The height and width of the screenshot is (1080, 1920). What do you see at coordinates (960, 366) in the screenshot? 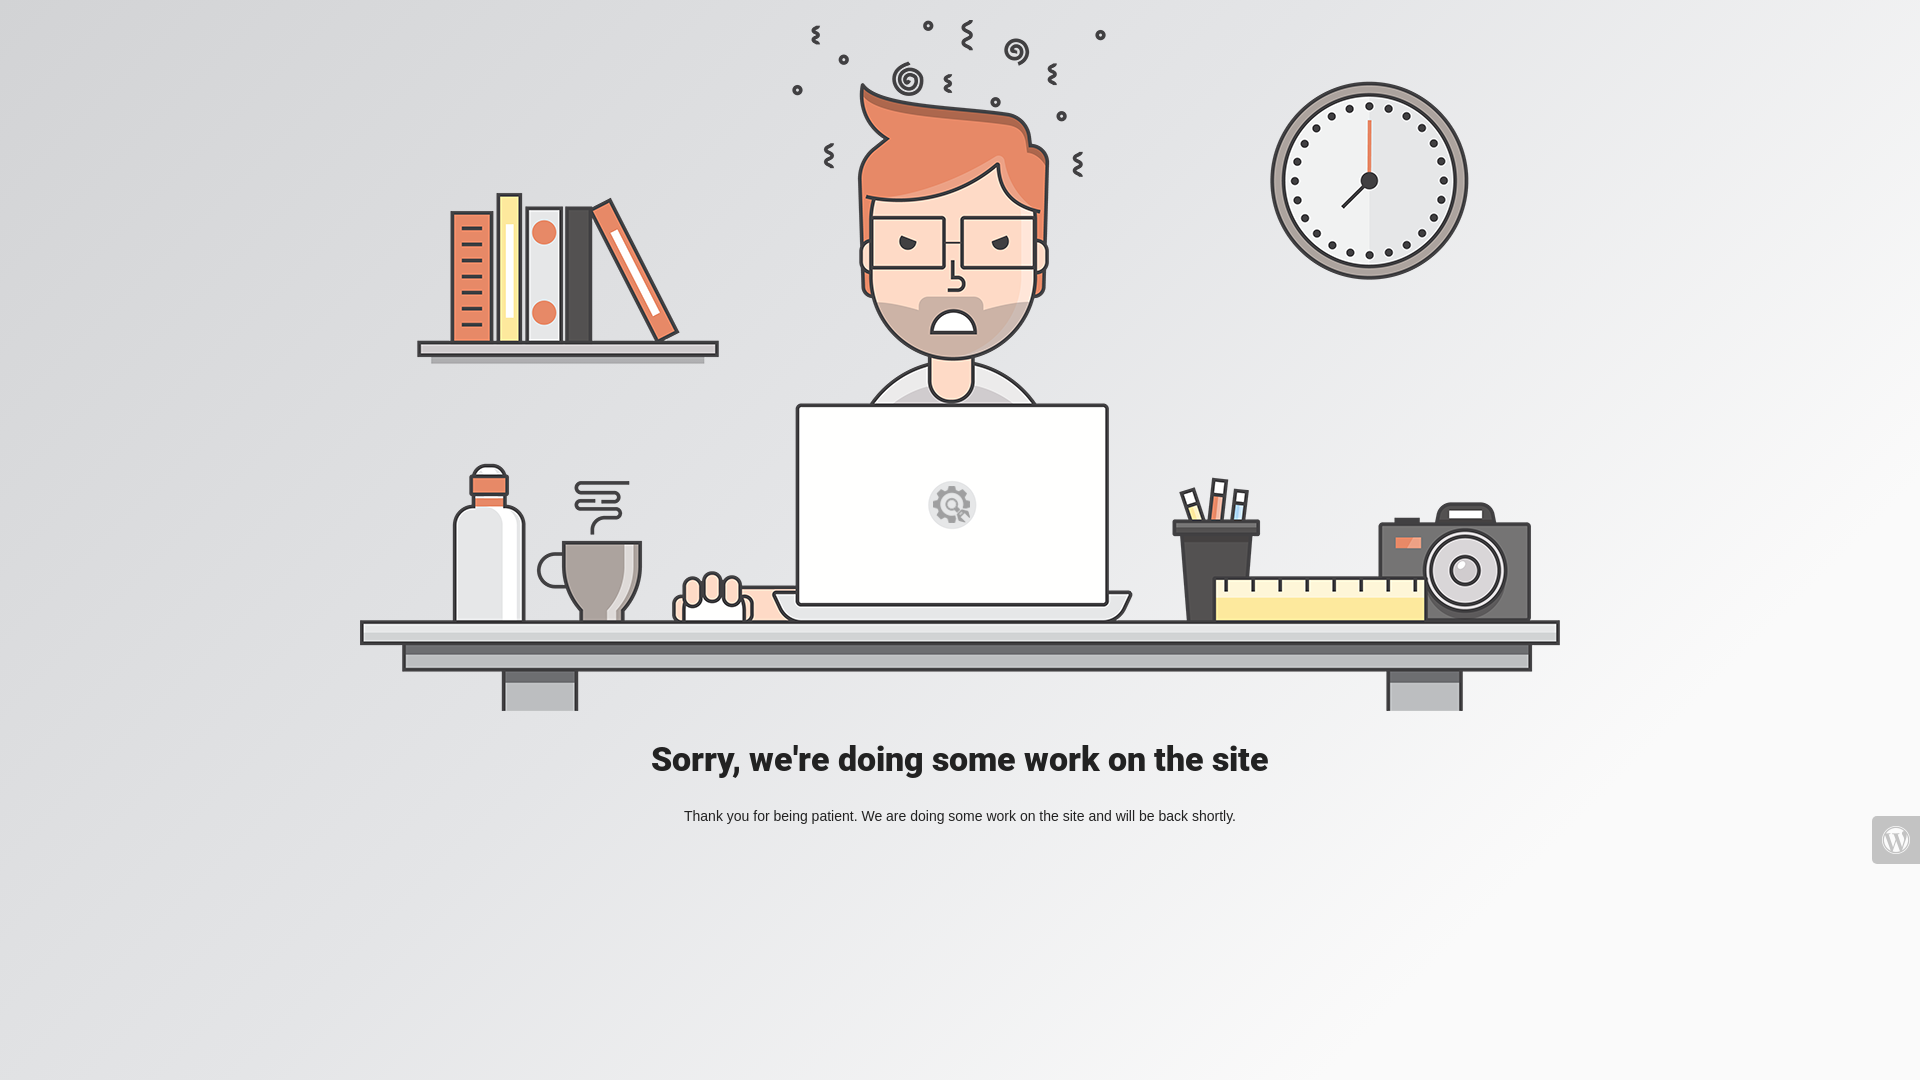
I see `Mad Designer at work` at bounding box center [960, 366].